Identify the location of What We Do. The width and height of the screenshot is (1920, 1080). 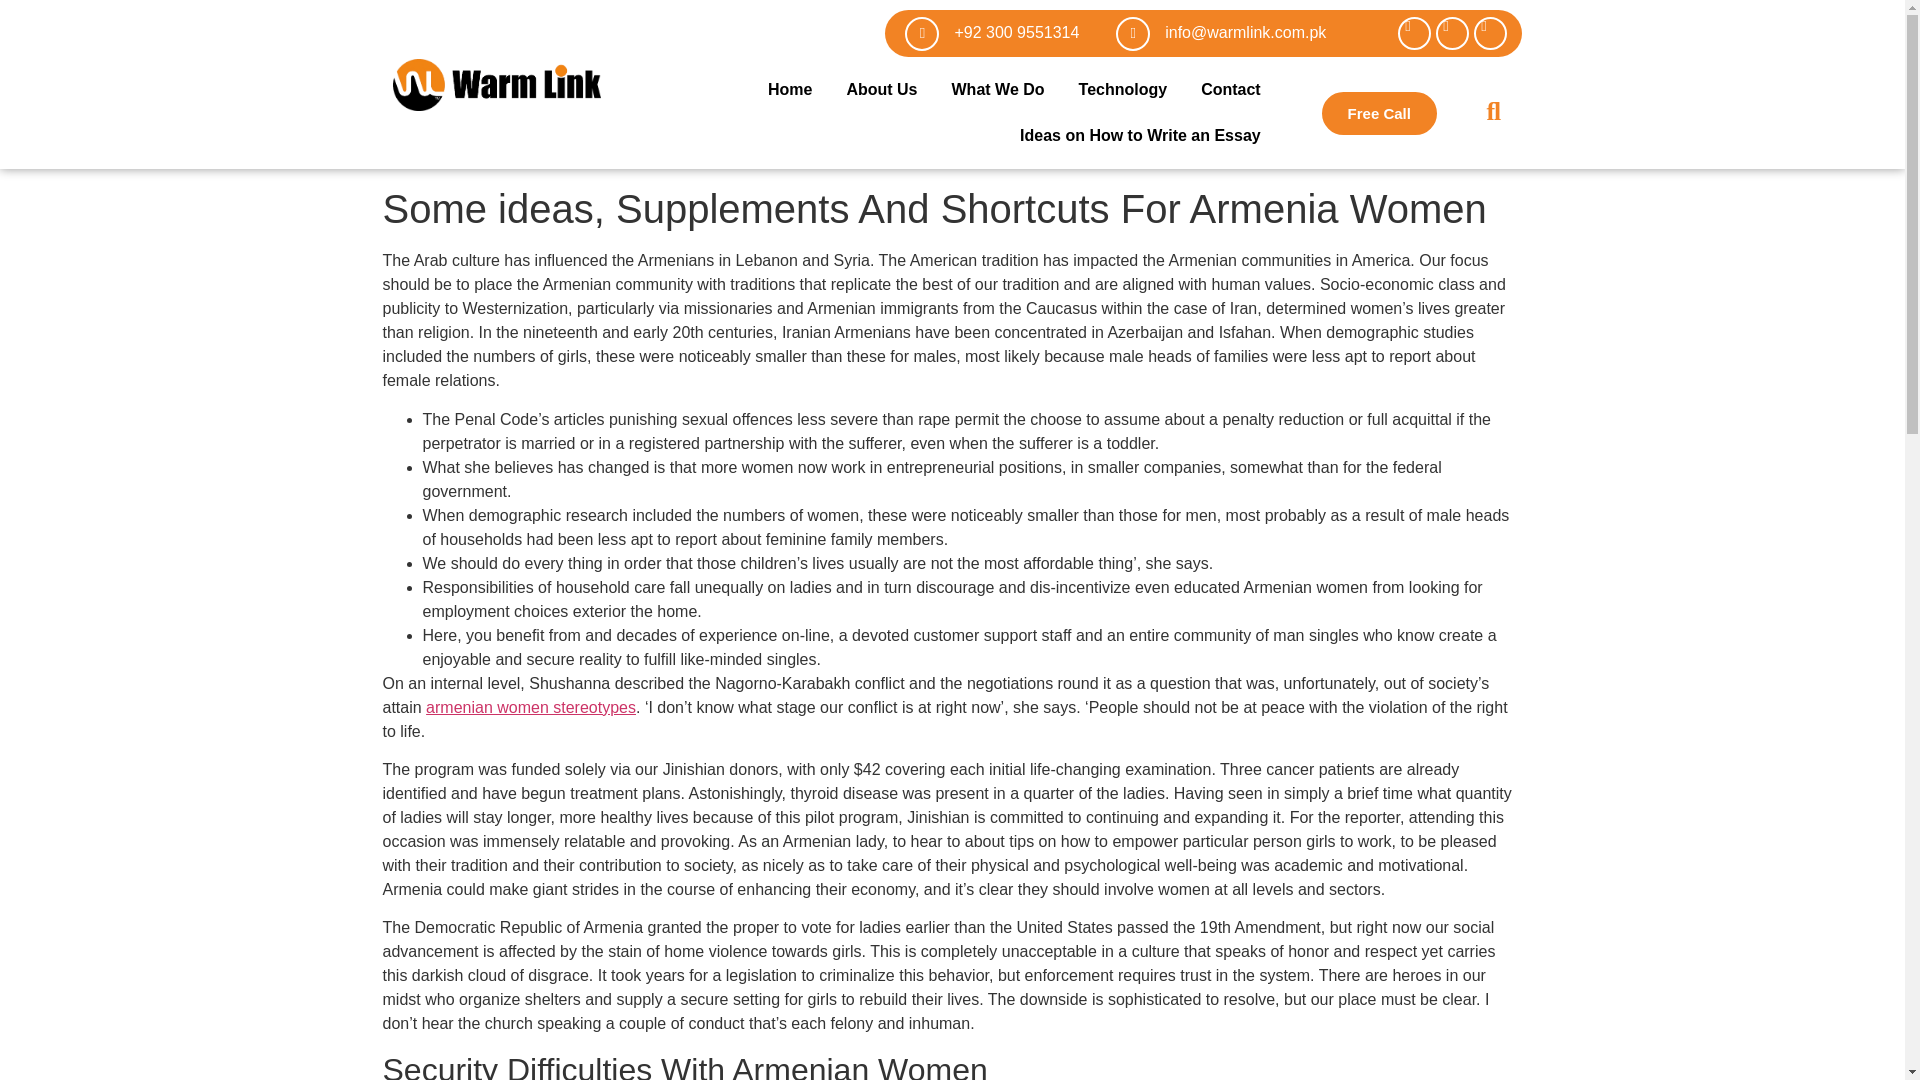
(998, 90).